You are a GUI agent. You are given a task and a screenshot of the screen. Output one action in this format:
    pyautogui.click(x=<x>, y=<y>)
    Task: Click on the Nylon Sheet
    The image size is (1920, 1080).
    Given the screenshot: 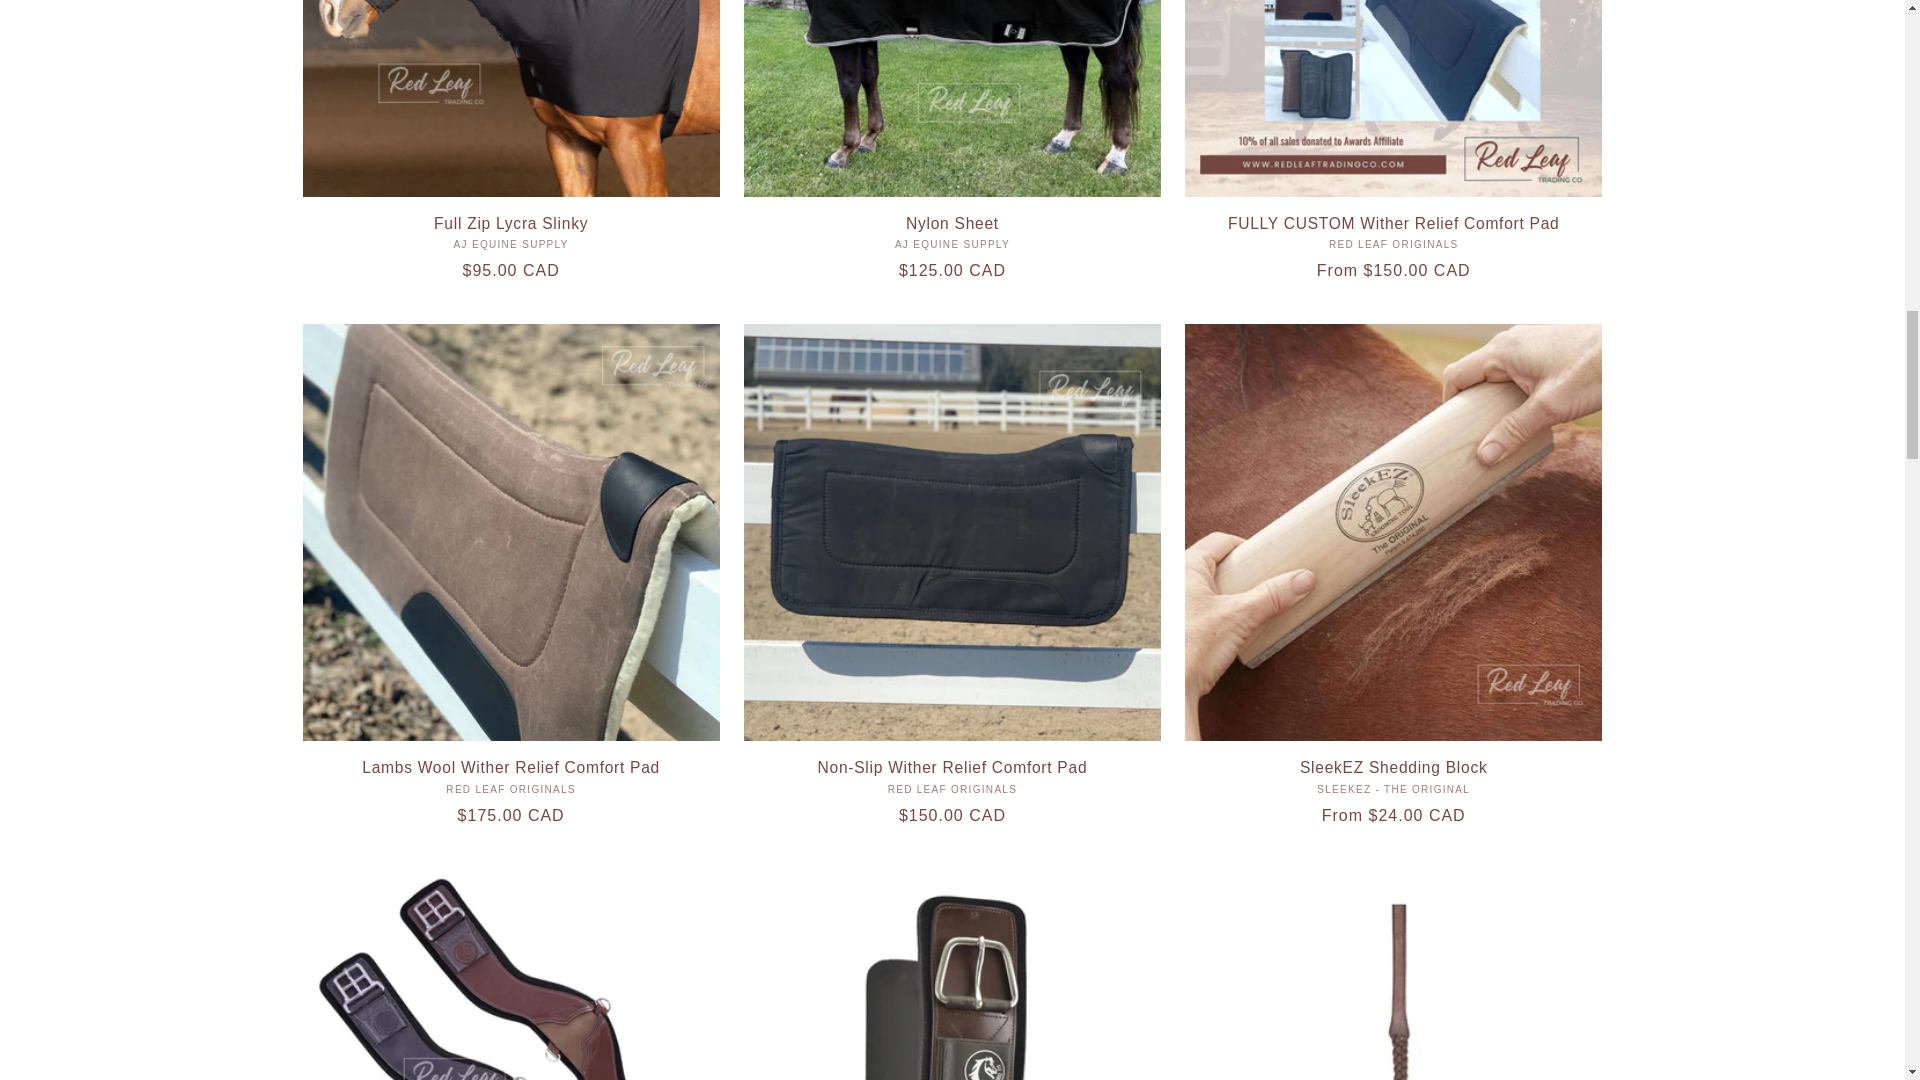 What is the action you would take?
    pyautogui.click(x=952, y=223)
    